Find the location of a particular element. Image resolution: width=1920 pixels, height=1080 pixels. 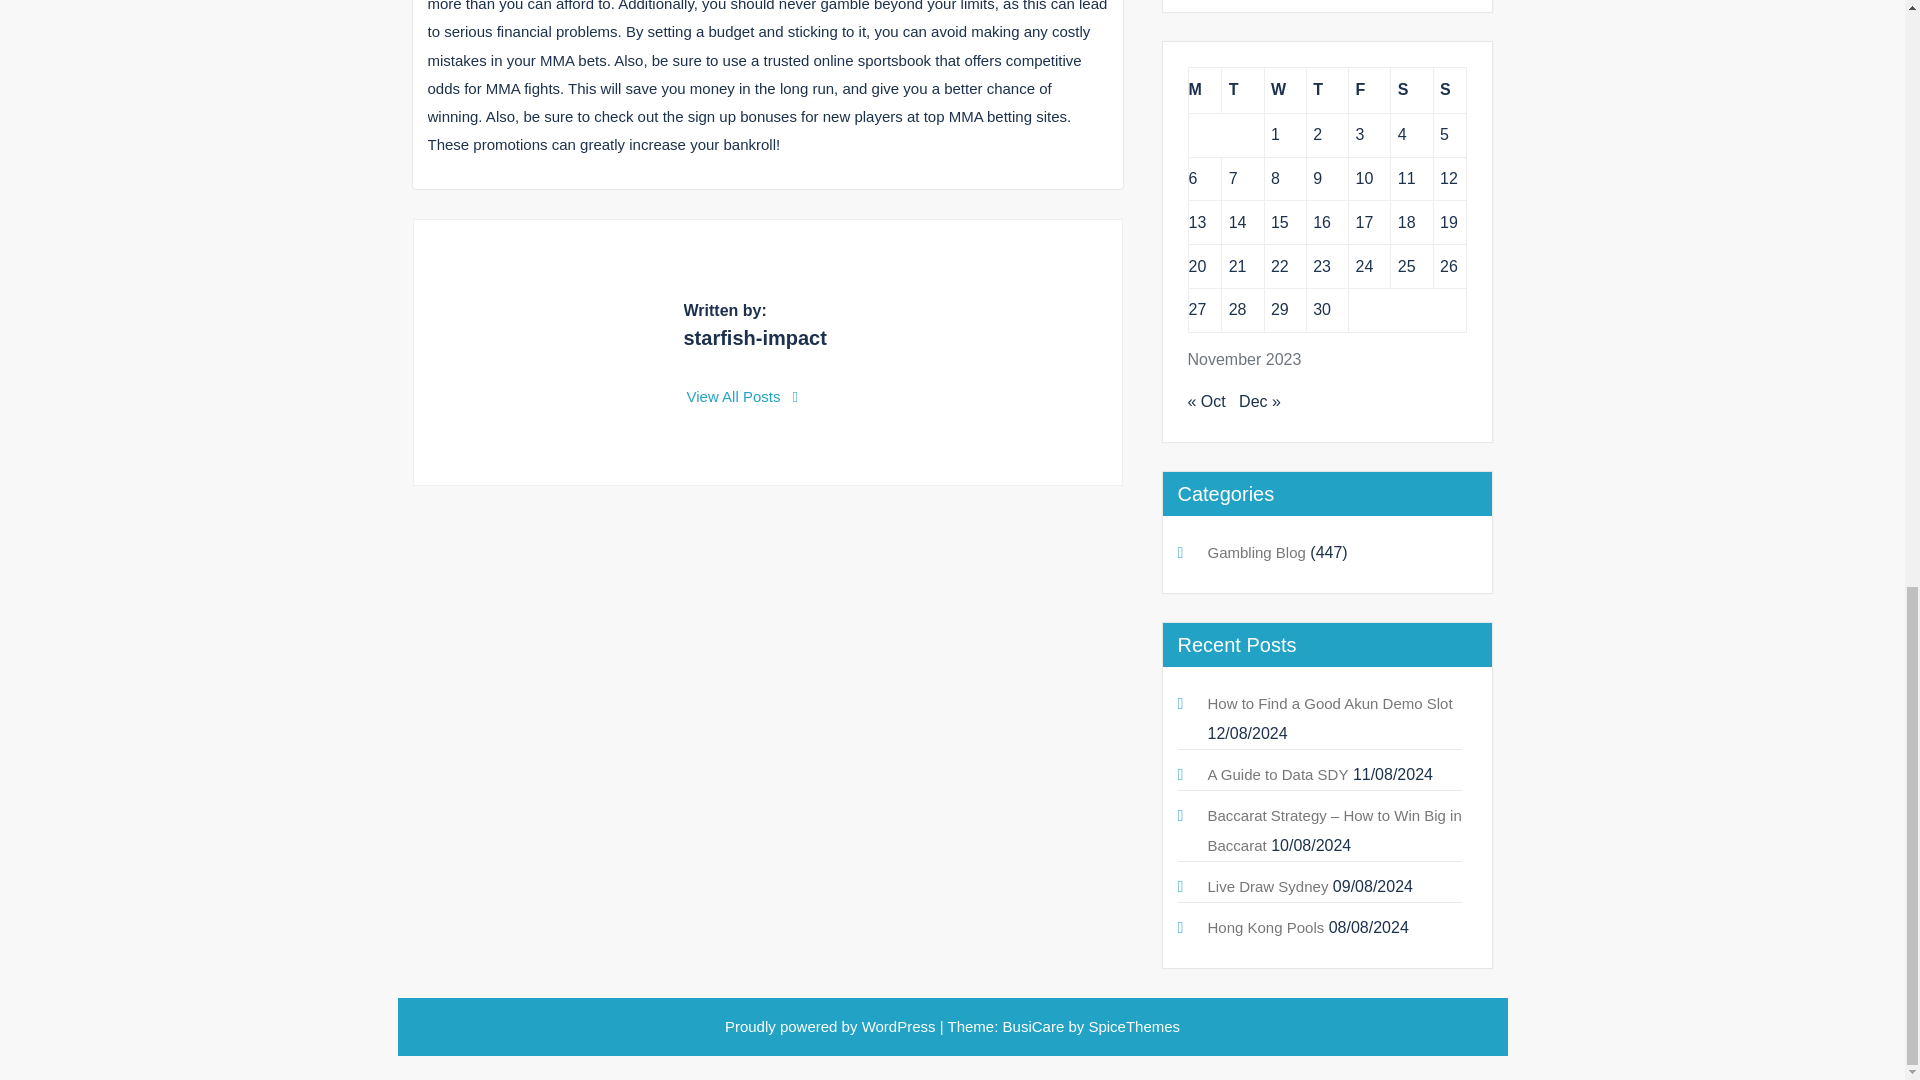

11 is located at coordinates (1406, 178).